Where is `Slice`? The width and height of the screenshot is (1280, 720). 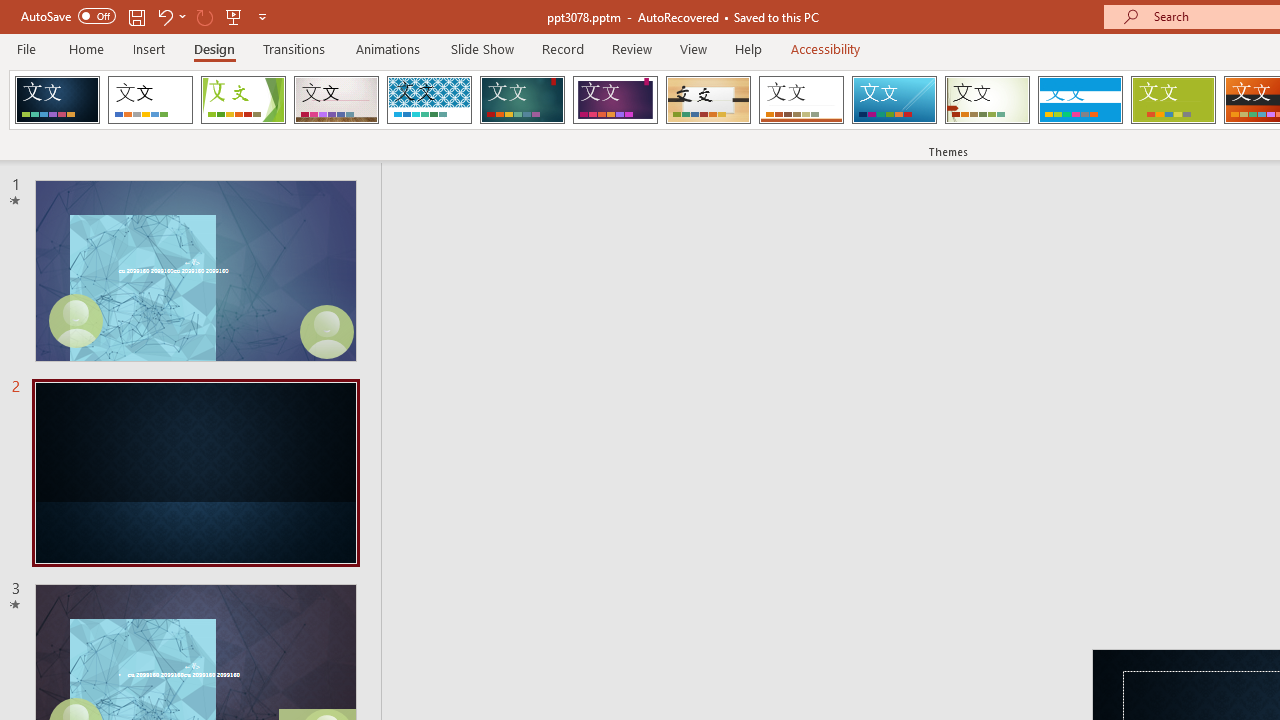
Slice is located at coordinates (894, 100).